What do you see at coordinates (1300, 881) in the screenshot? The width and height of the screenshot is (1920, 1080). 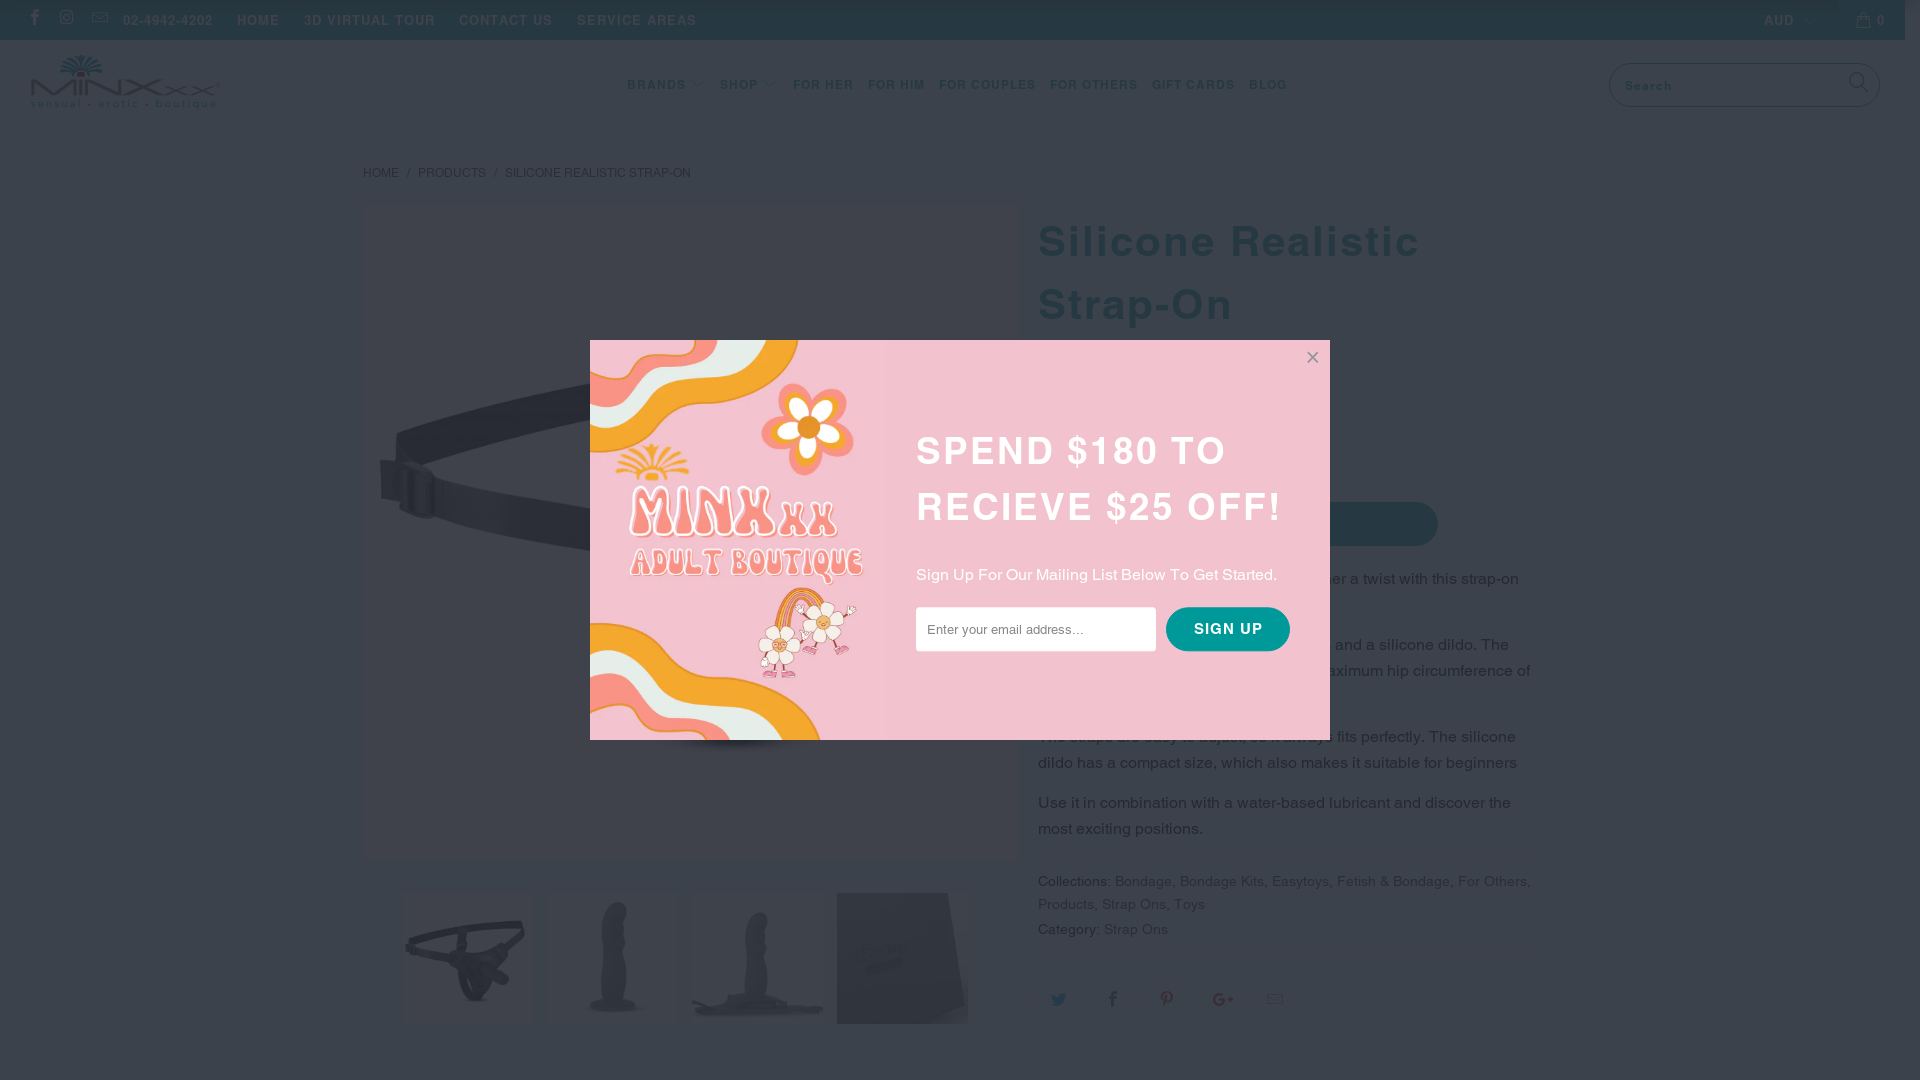 I see `Easytoys` at bounding box center [1300, 881].